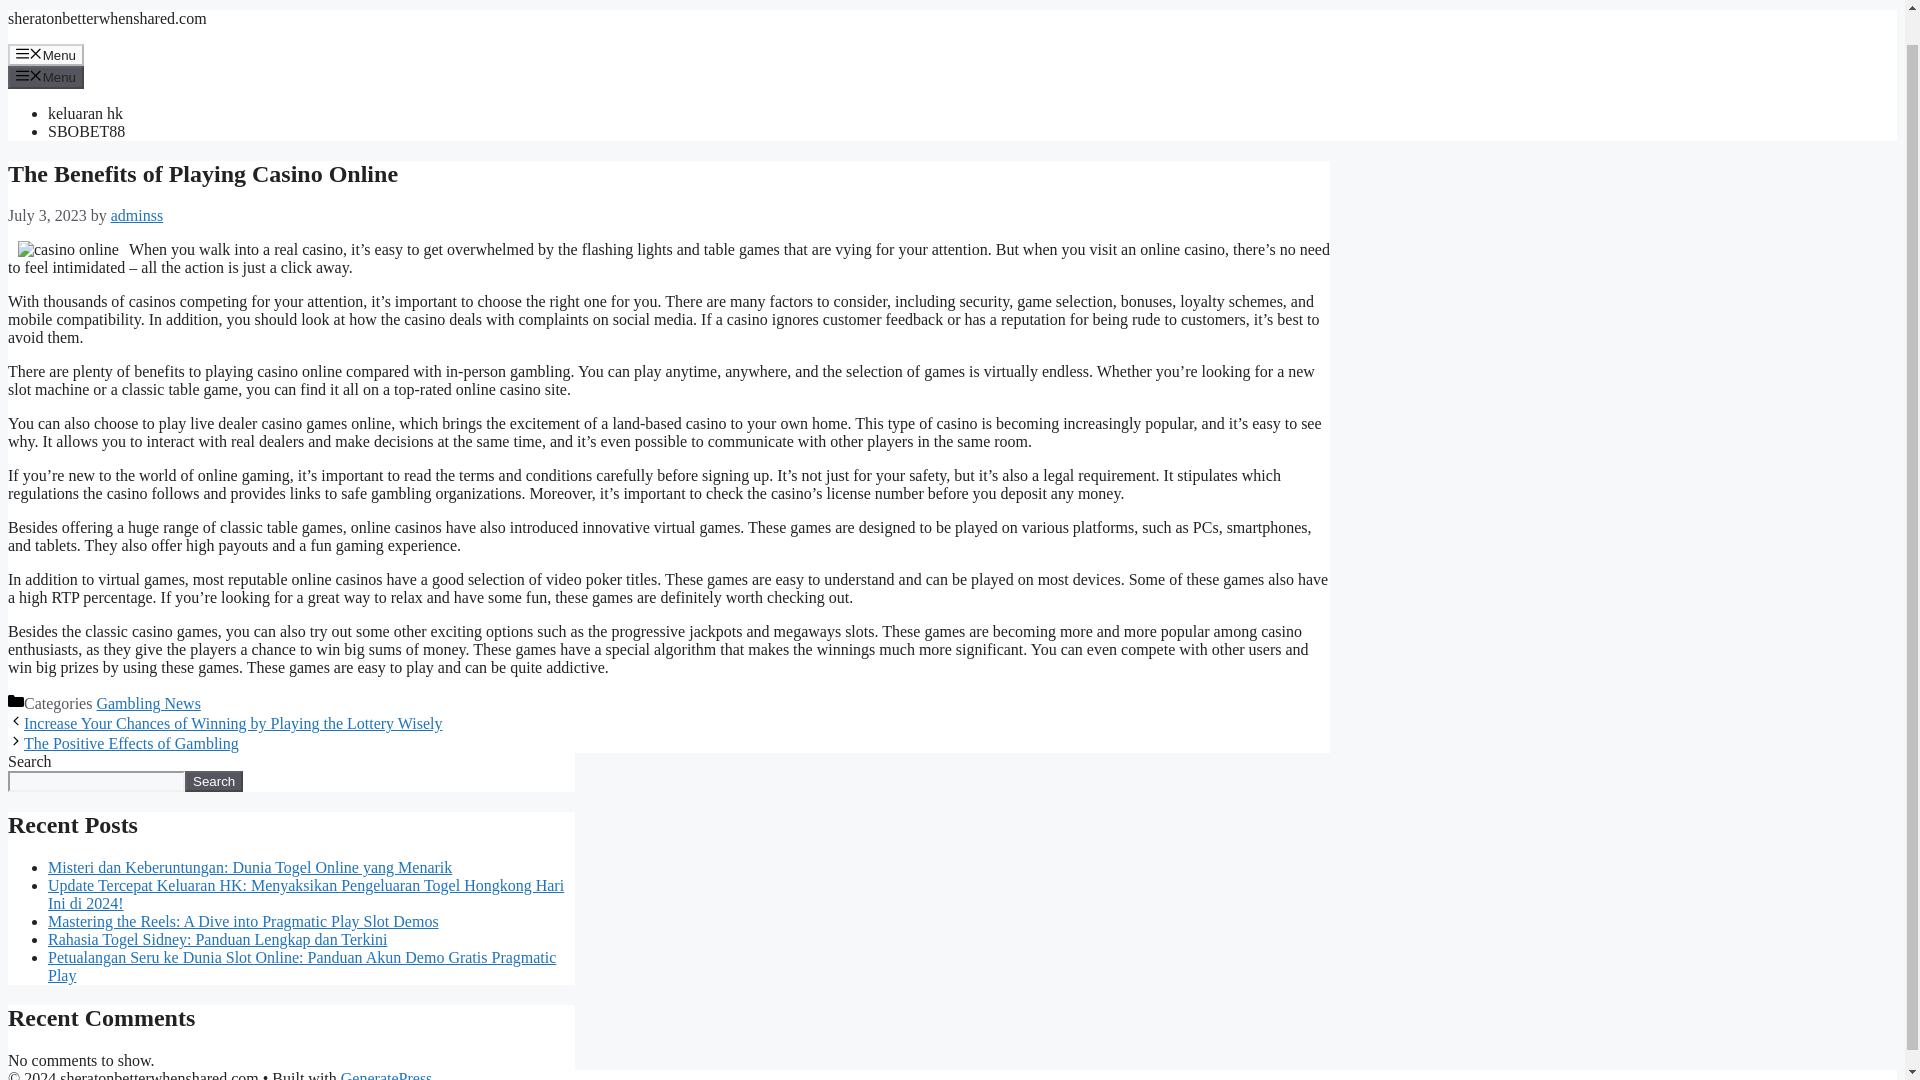  What do you see at coordinates (137, 215) in the screenshot?
I see `View all posts by adminss` at bounding box center [137, 215].